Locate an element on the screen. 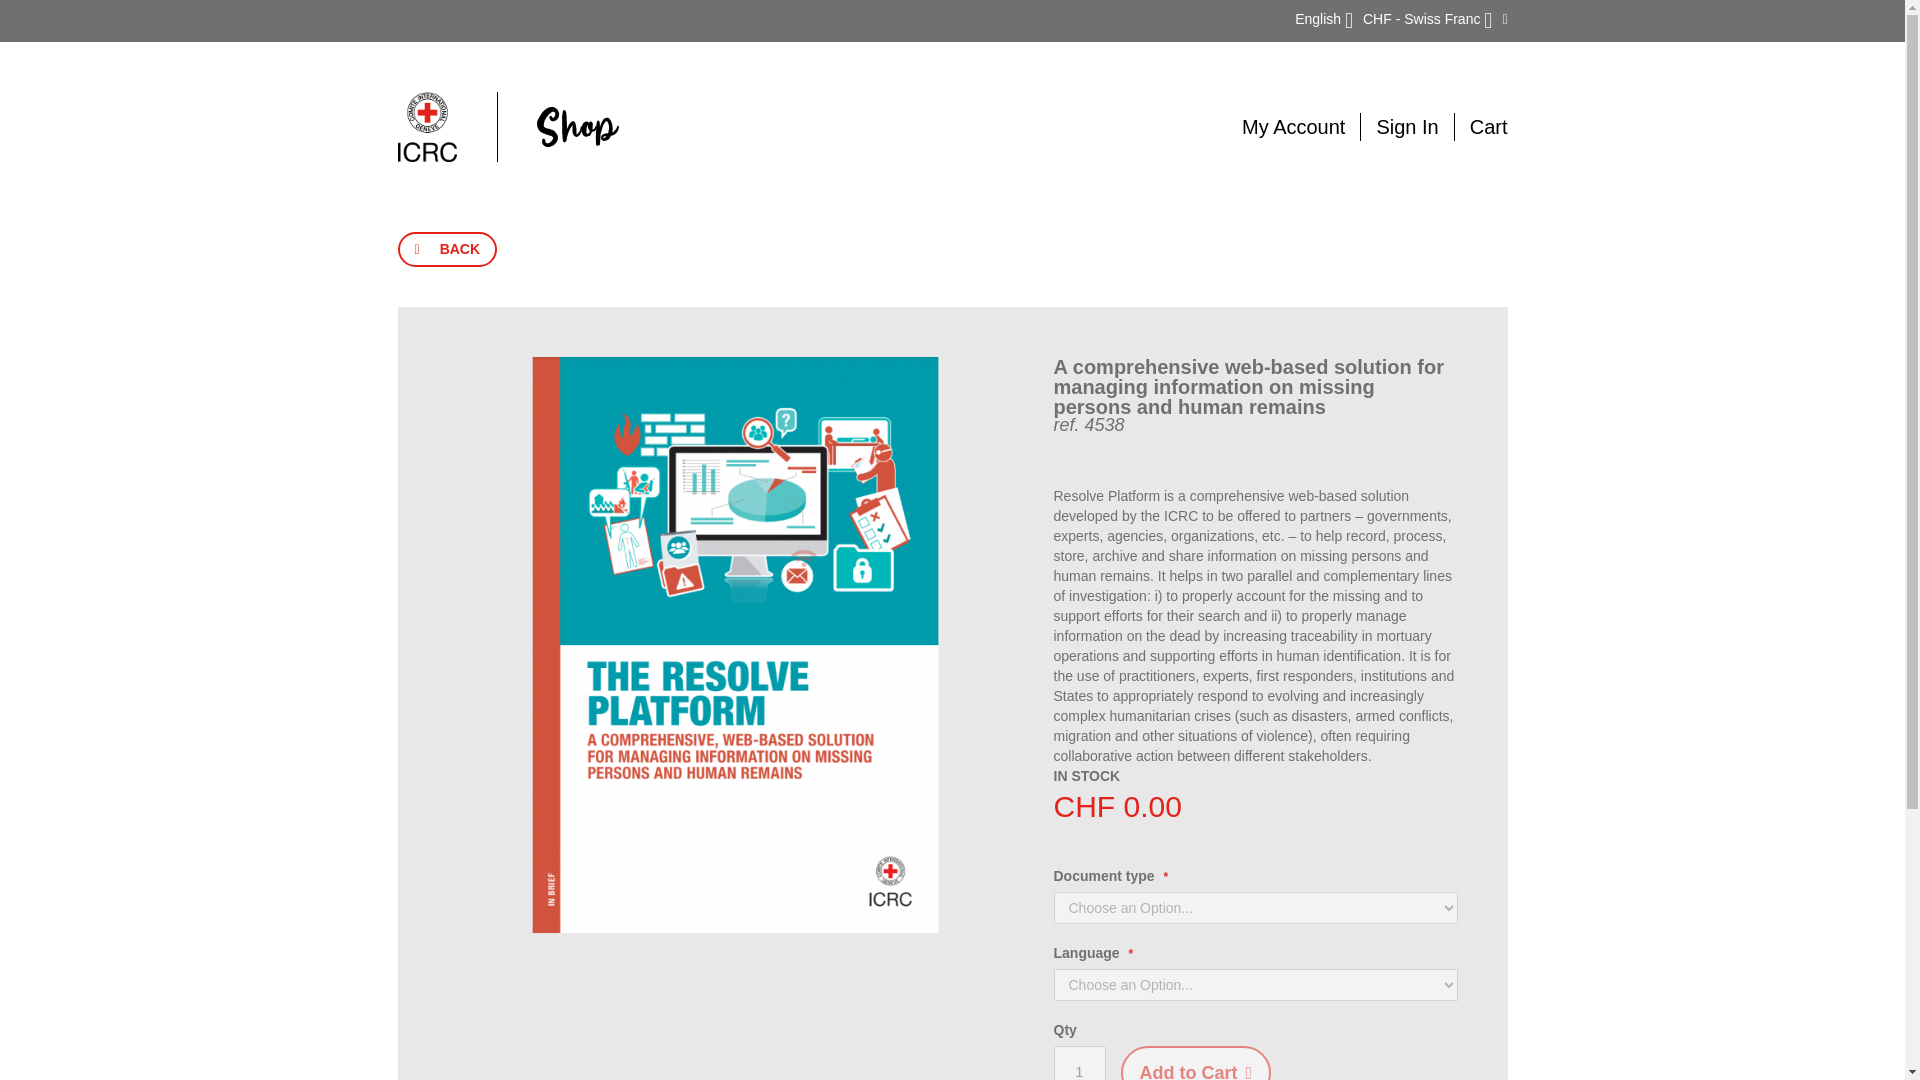  Go to Home page is located at coordinates (508, 126).